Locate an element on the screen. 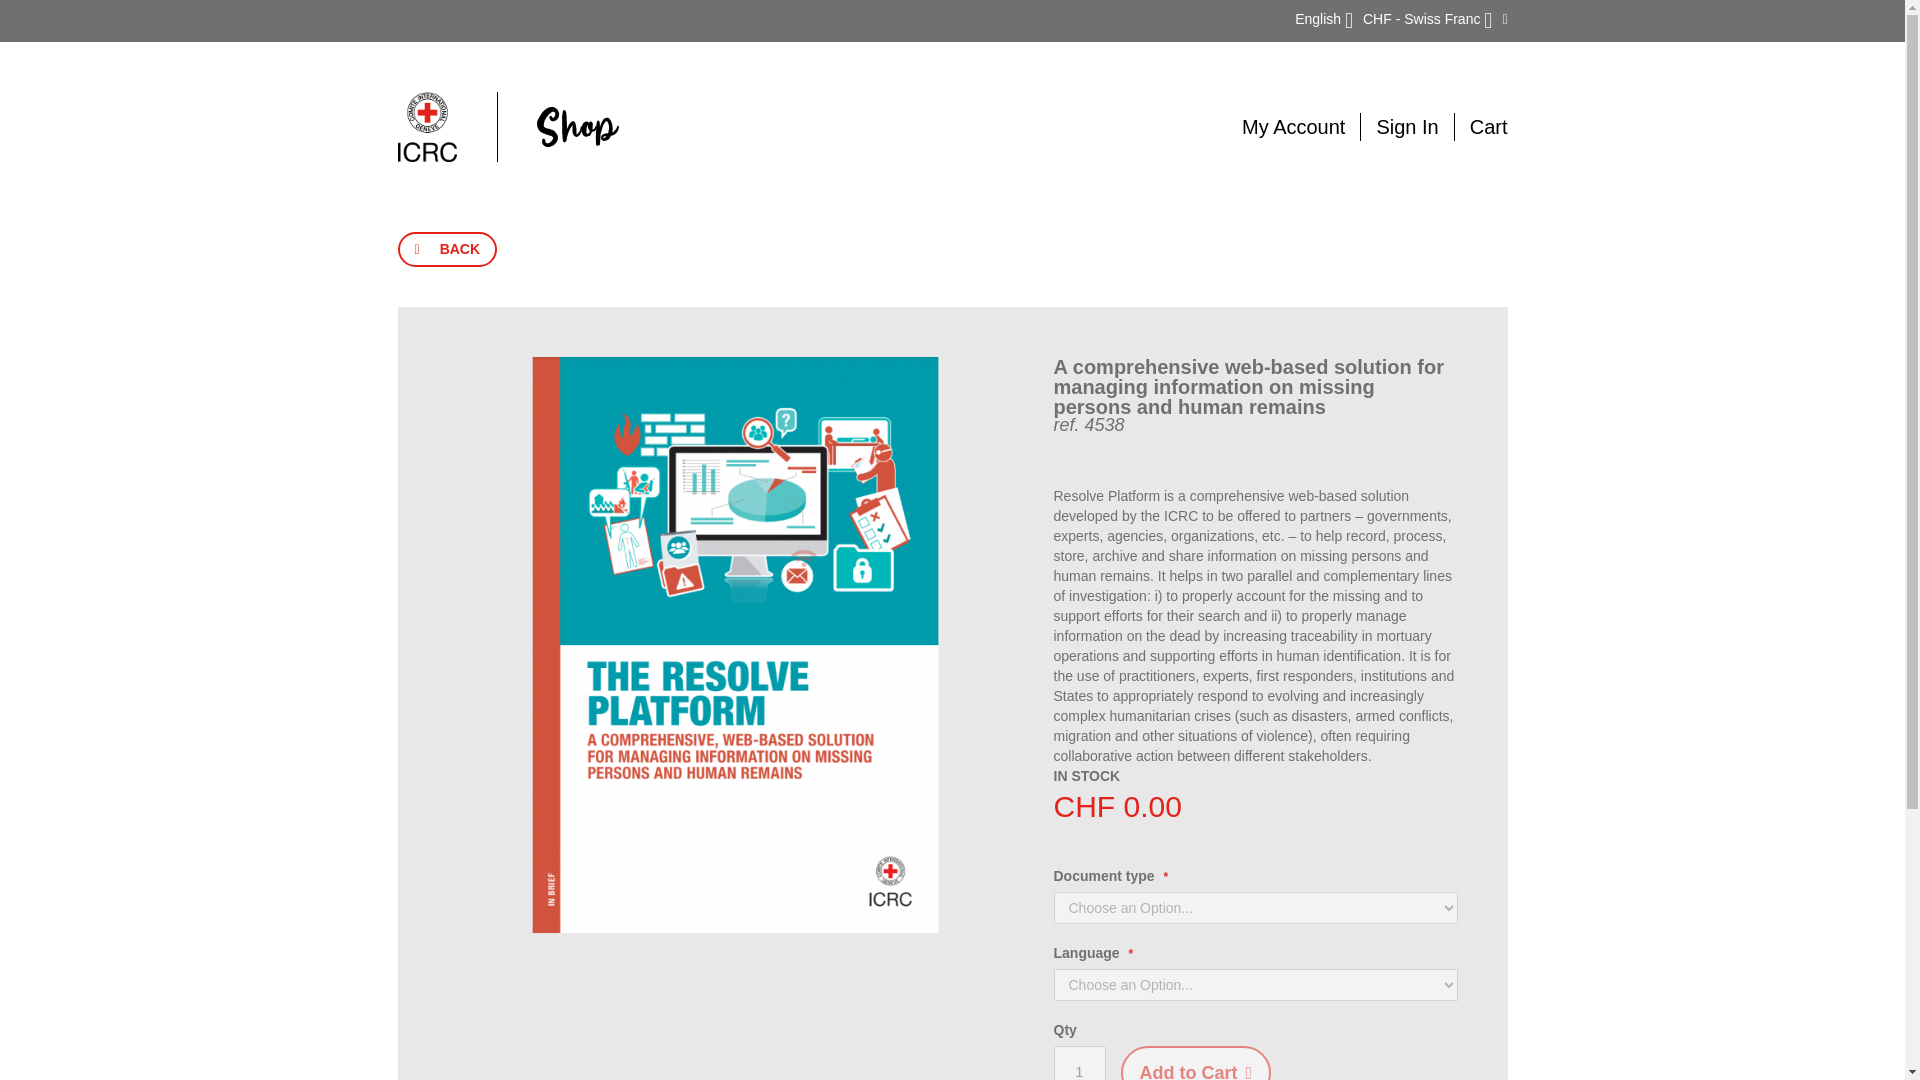  Go to Home page is located at coordinates (508, 126).